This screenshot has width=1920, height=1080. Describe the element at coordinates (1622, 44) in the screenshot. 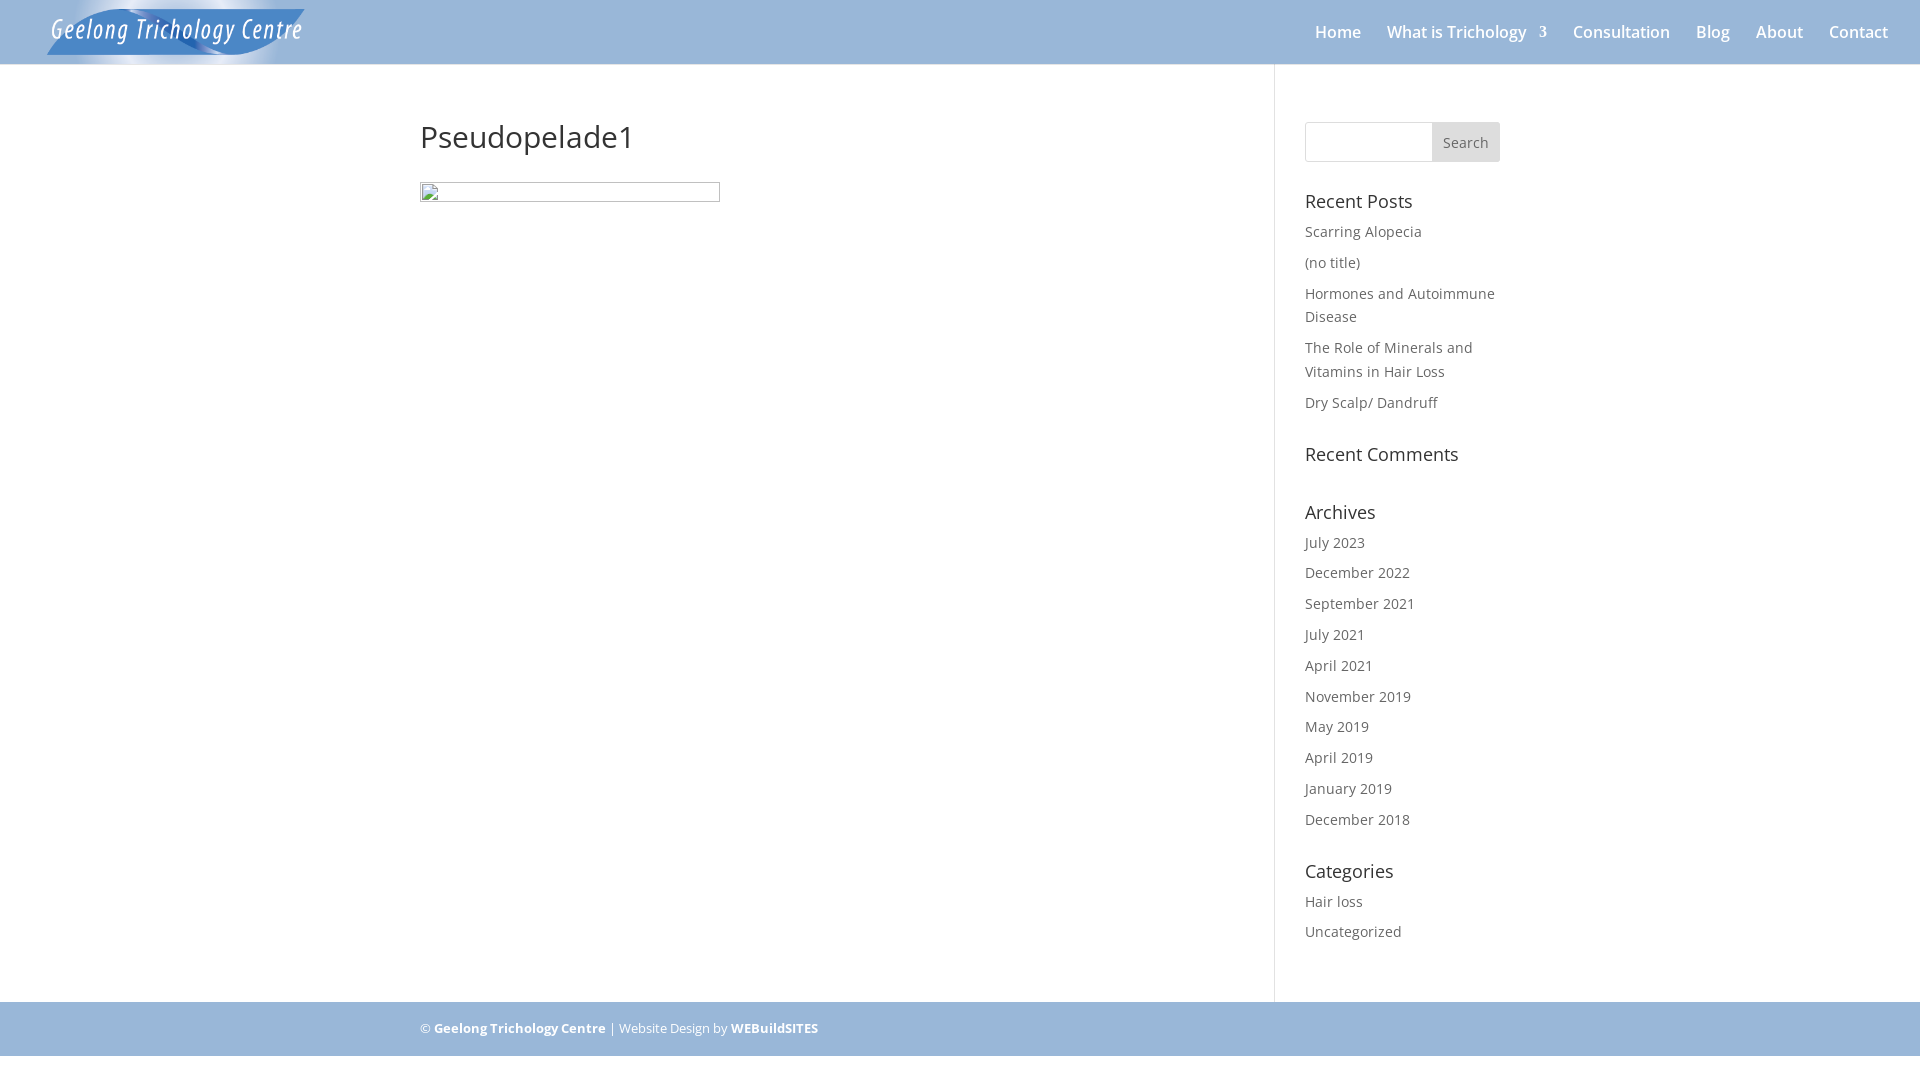

I see `Consultation` at that location.